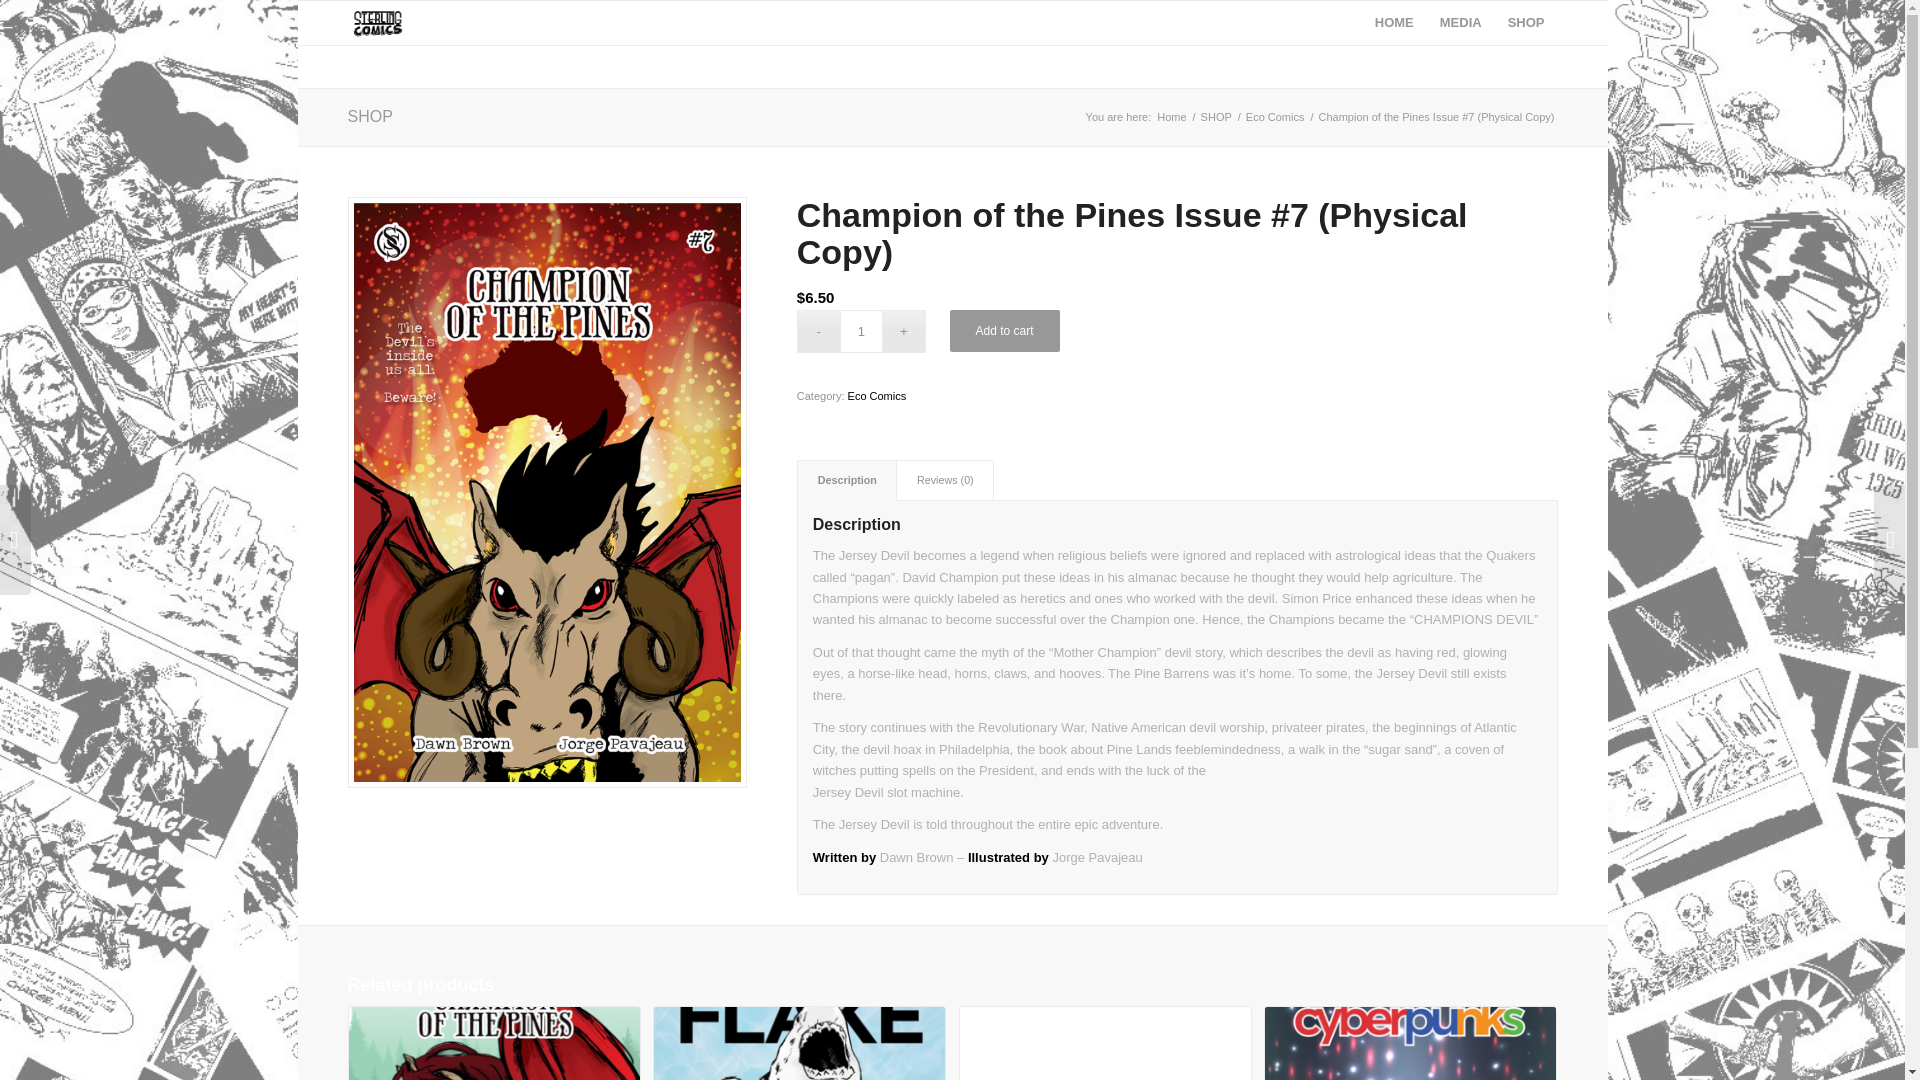 Image resolution: width=1920 pixels, height=1080 pixels. I want to click on -, so click(818, 331).